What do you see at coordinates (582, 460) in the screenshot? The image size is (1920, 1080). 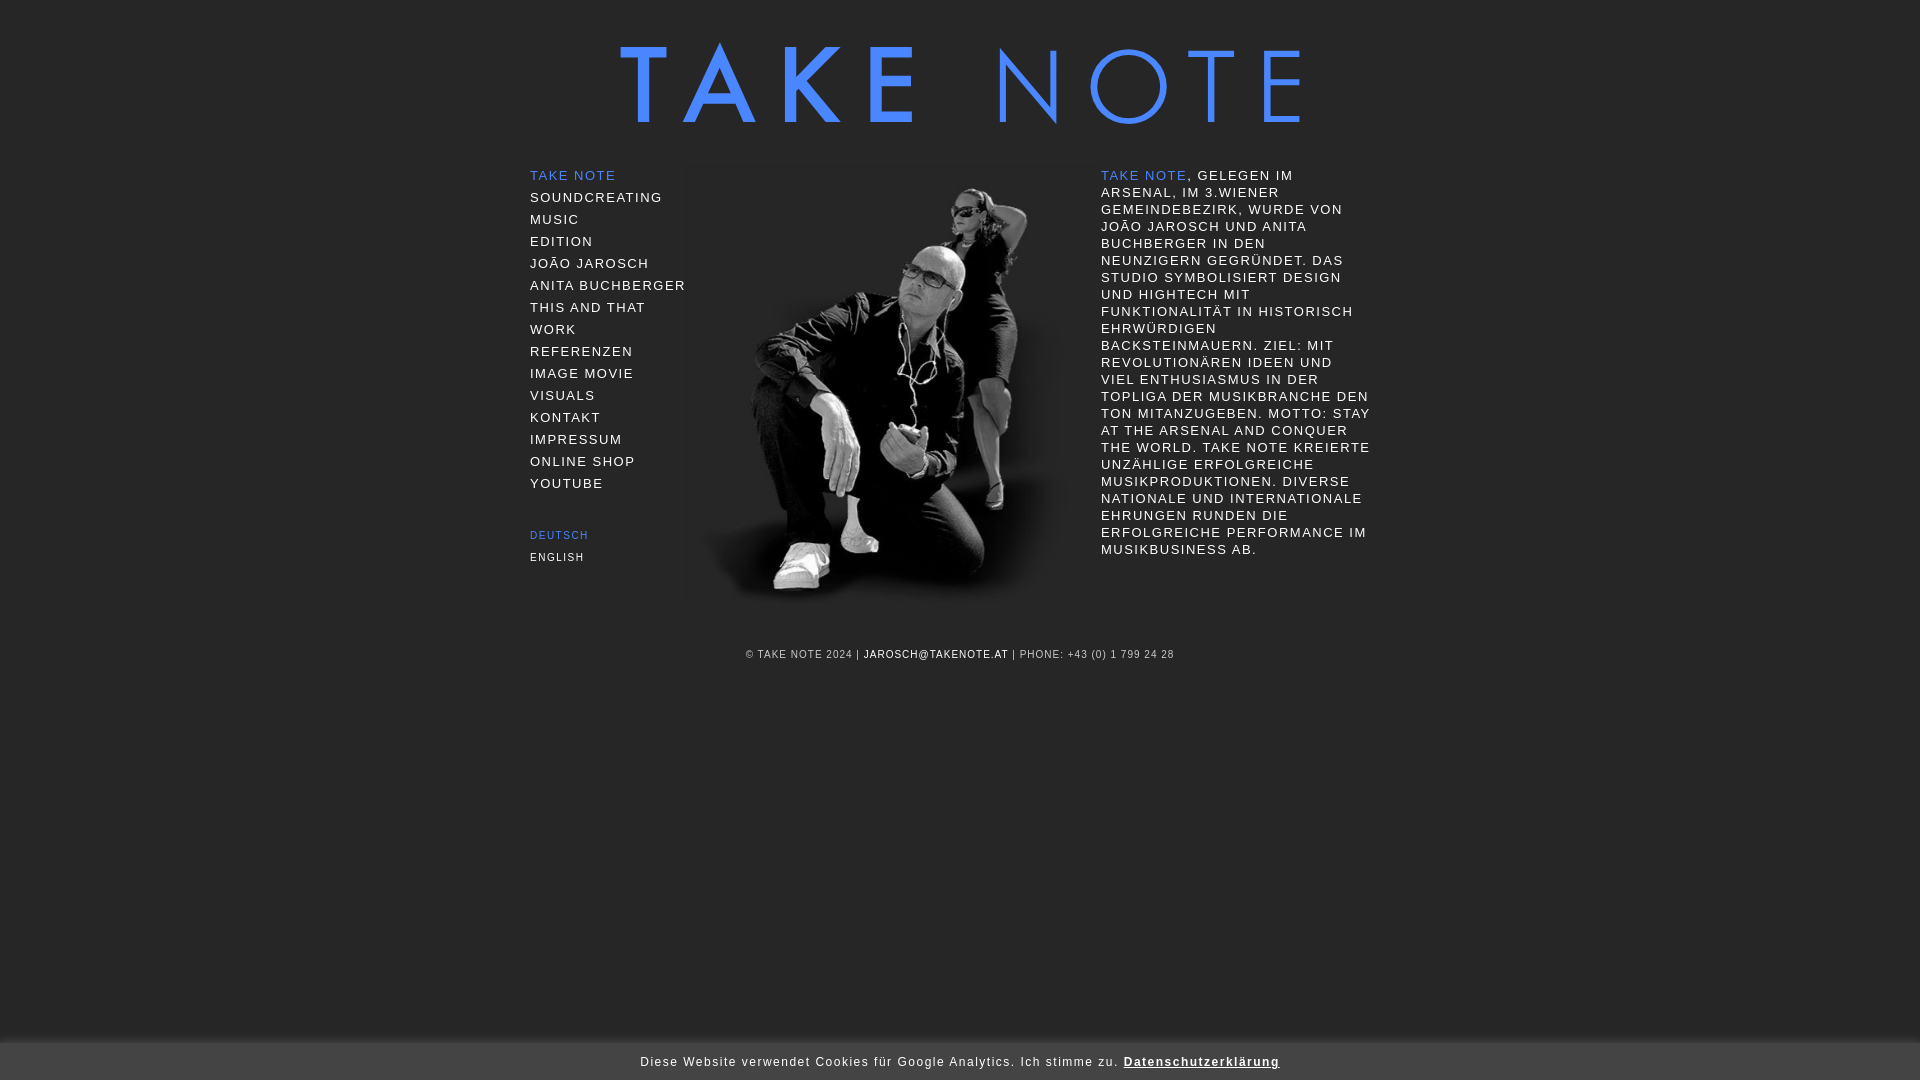 I see `ONLINE SHOP` at bounding box center [582, 460].